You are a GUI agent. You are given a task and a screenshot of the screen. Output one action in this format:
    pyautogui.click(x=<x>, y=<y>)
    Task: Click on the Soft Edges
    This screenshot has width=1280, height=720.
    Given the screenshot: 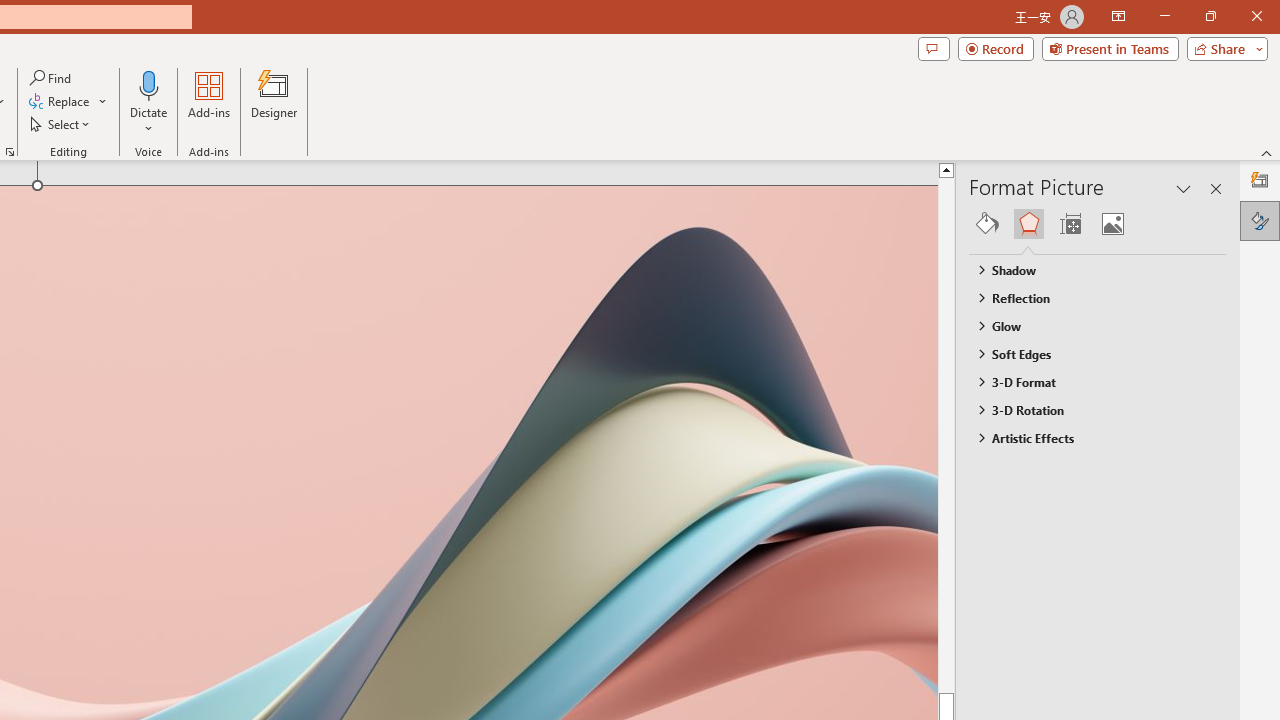 What is the action you would take?
    pyautogui.click(x=1088, y=353)
    